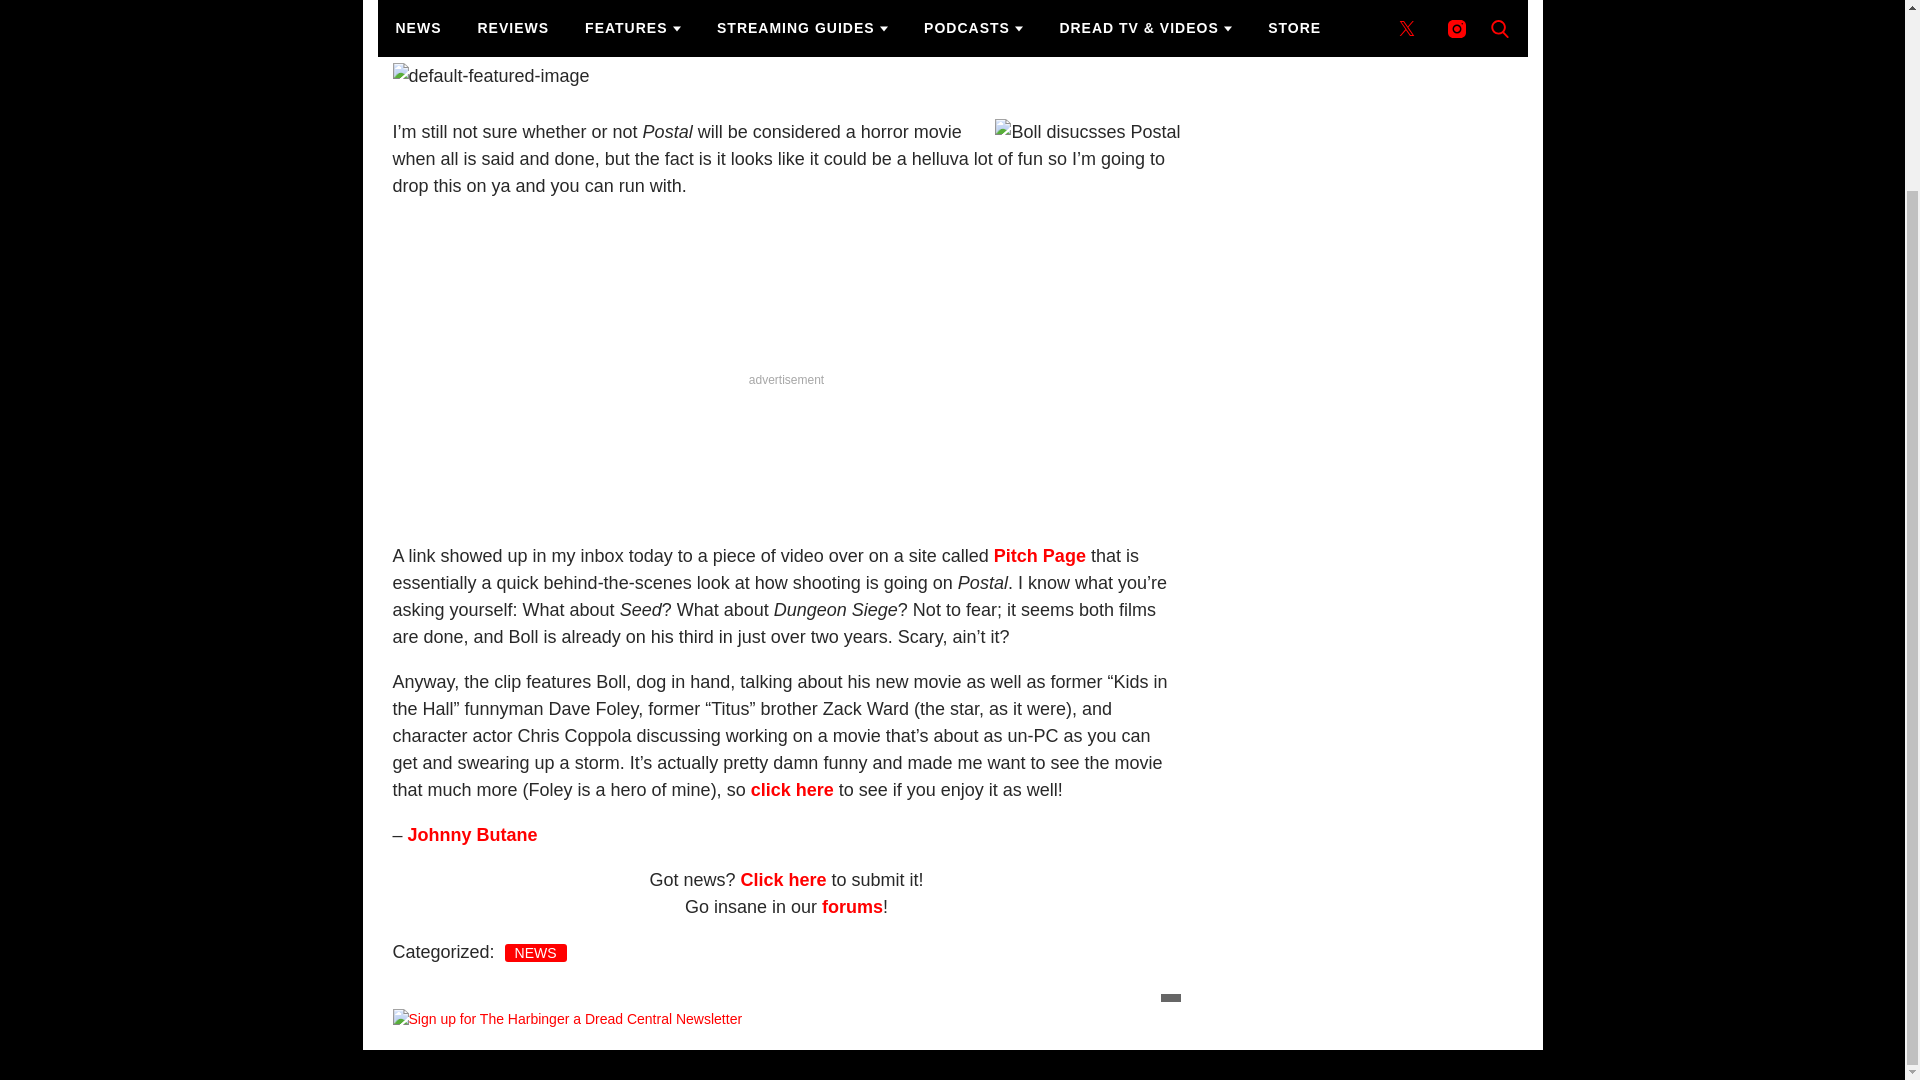  Describe the element at coordinates (906, 11) in the screenshot. I see `Share on Facebook` at that location.